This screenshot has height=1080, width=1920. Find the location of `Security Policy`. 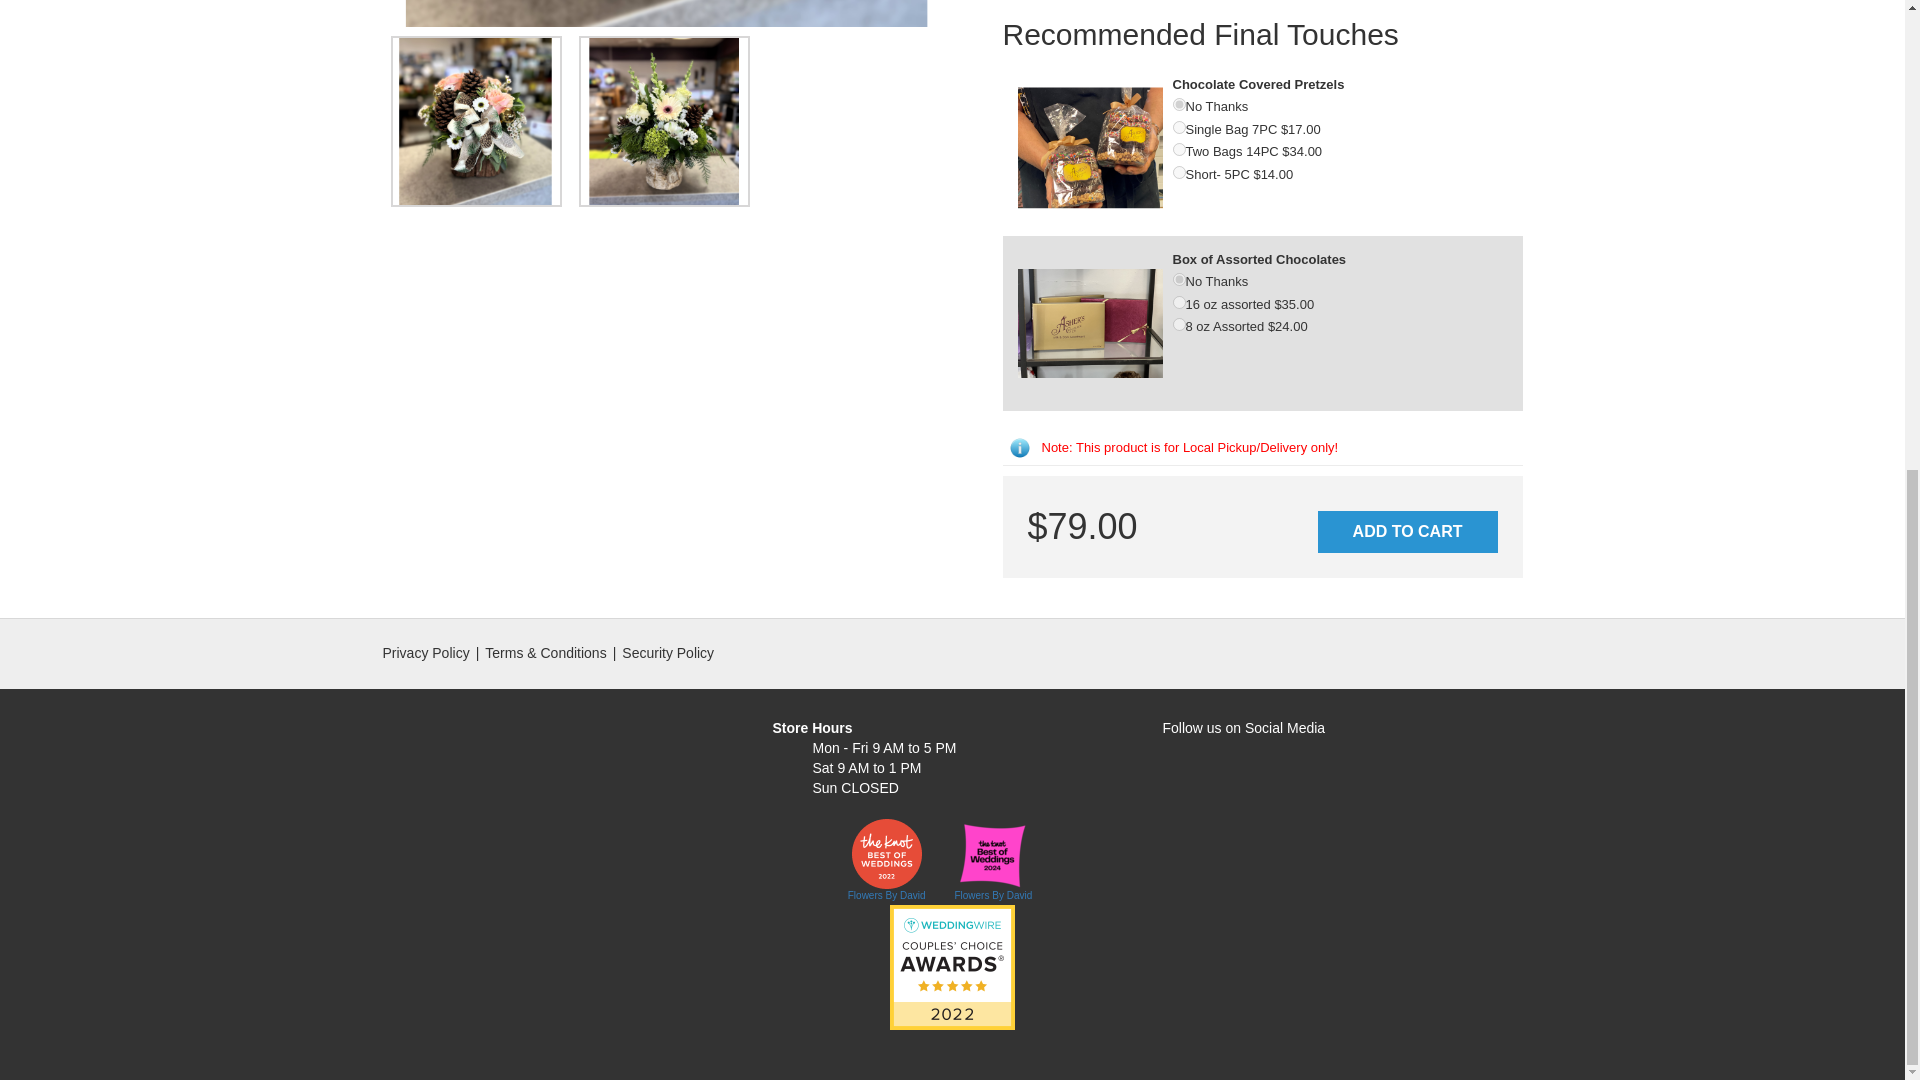

Security Policy is located at coordinates (668, 652).